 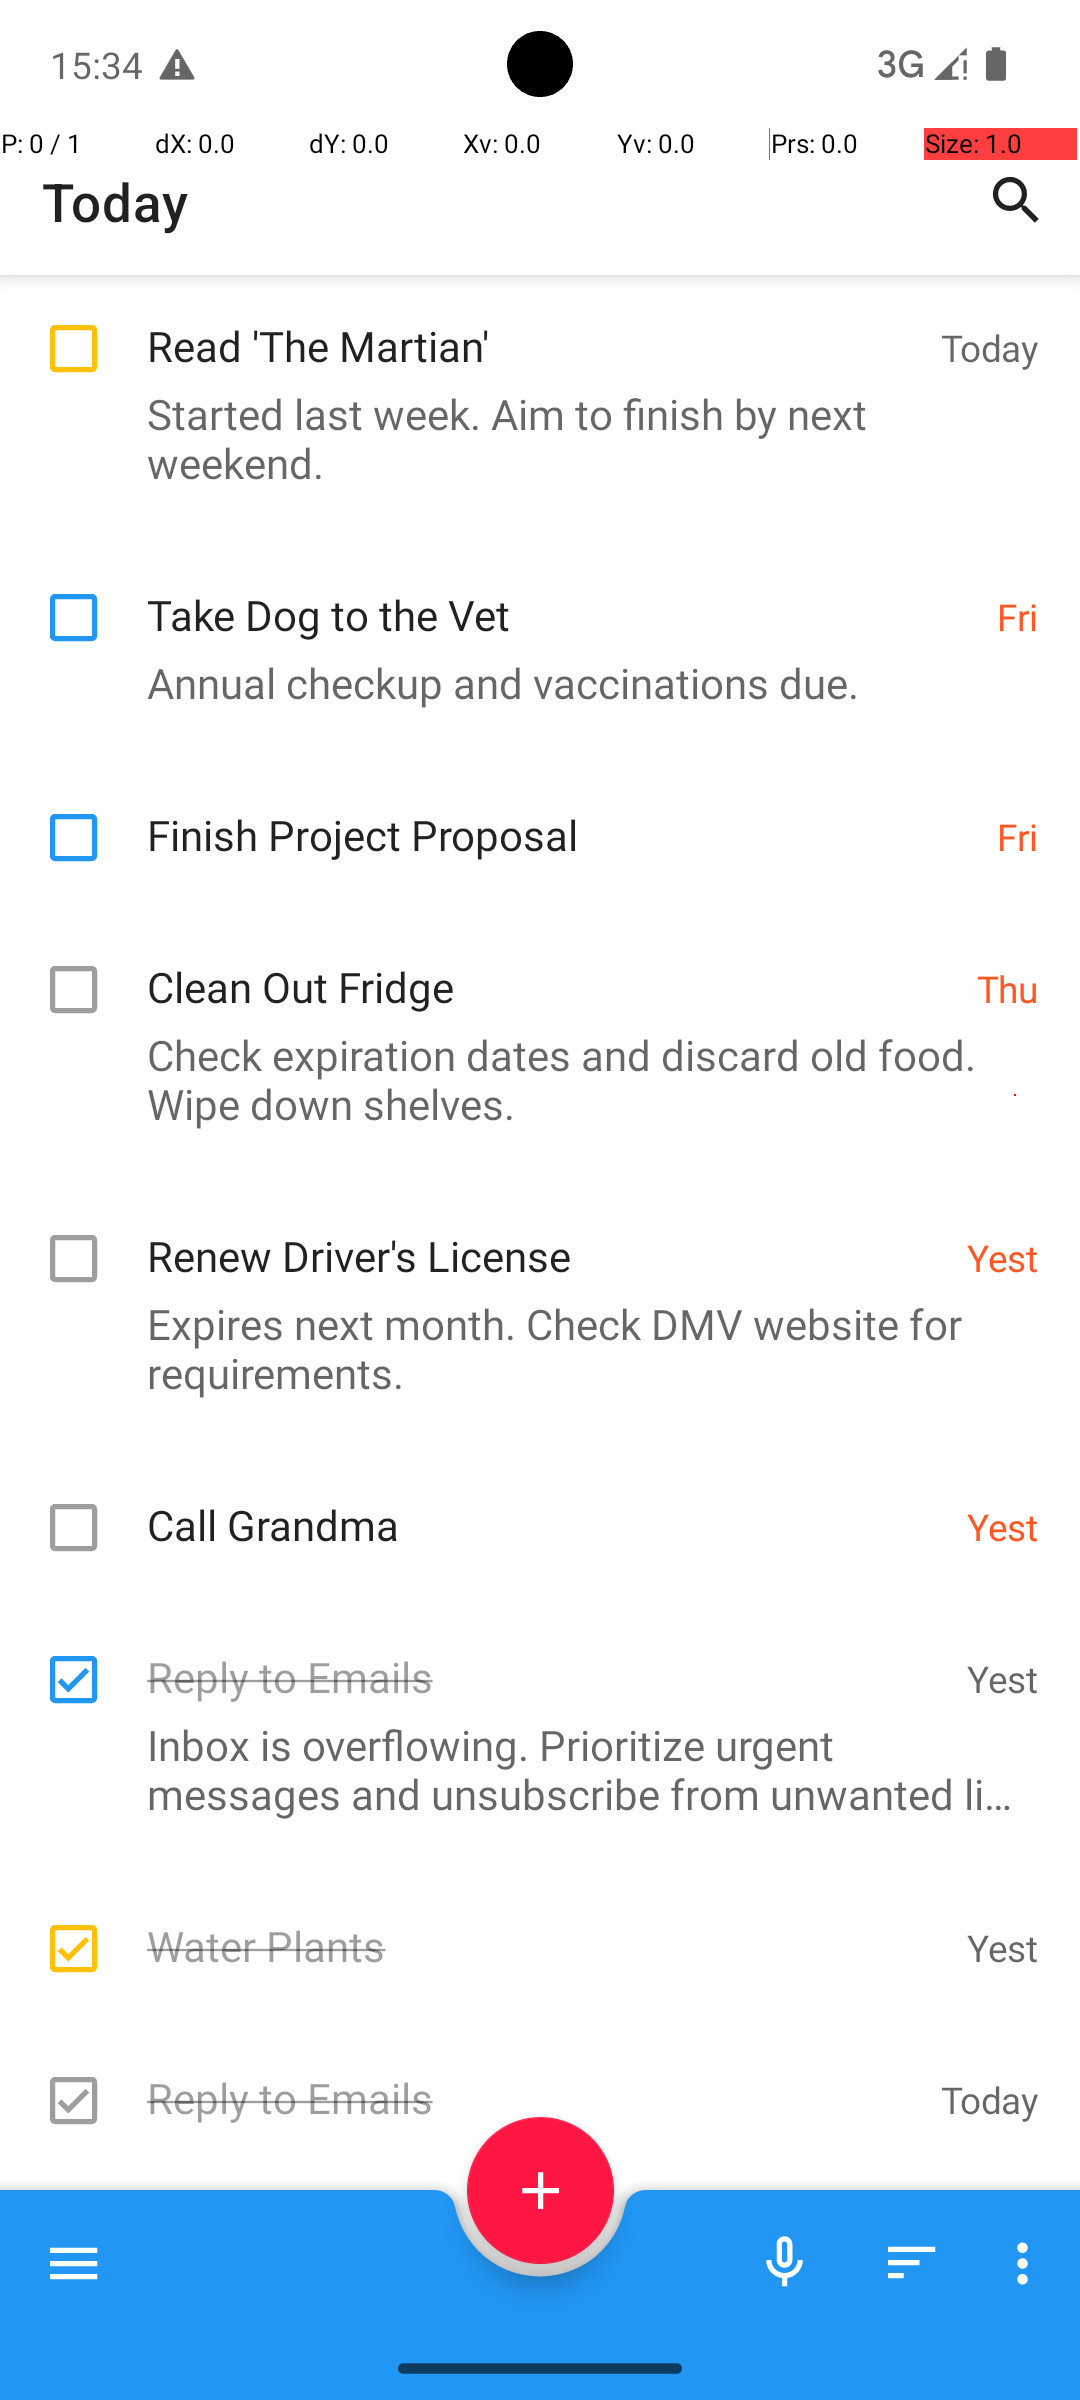 What do you see at coordinates (562, 814) in the screenshot?
I see `Finish Project Proposal` at bounding box center [562, 814].